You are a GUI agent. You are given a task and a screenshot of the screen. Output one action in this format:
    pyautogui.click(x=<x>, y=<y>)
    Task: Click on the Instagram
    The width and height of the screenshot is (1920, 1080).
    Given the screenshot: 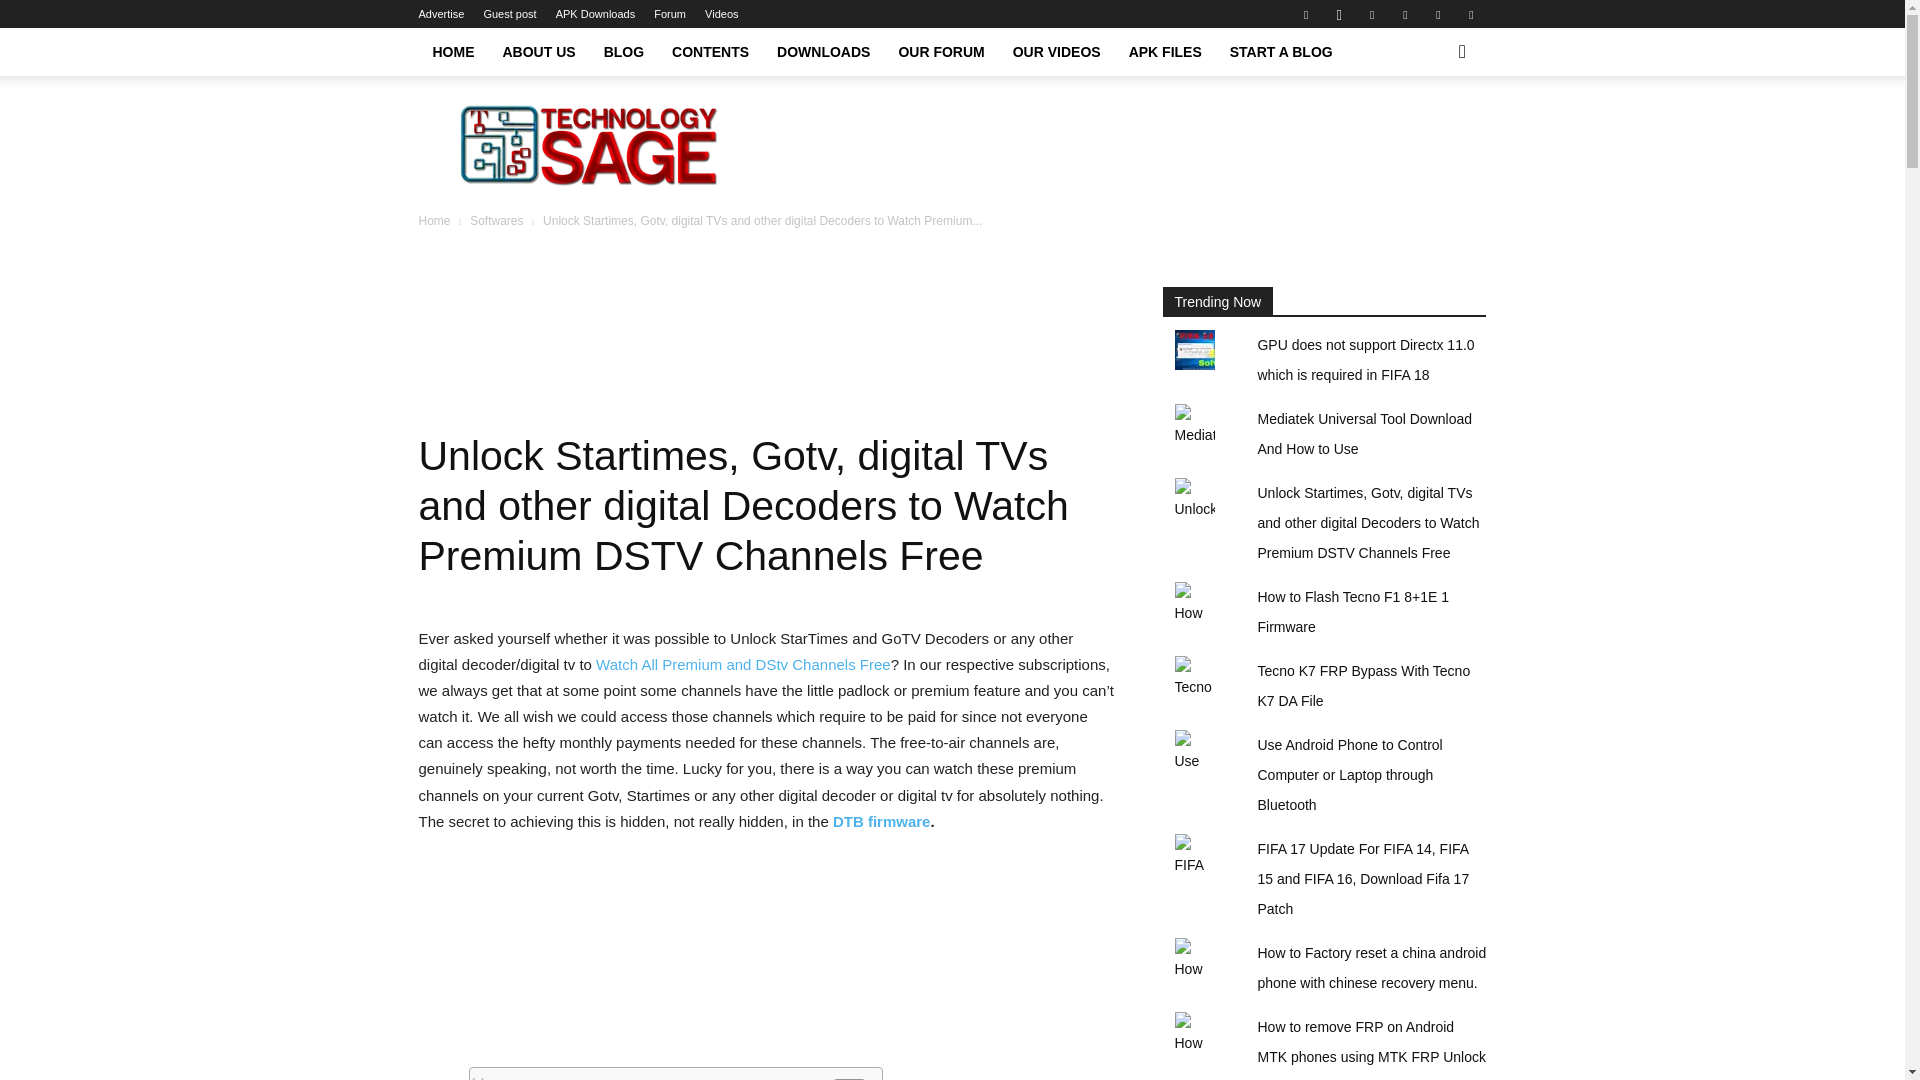 What is the action you would take?
    pyautogui.click(x=1338, y=14)
    